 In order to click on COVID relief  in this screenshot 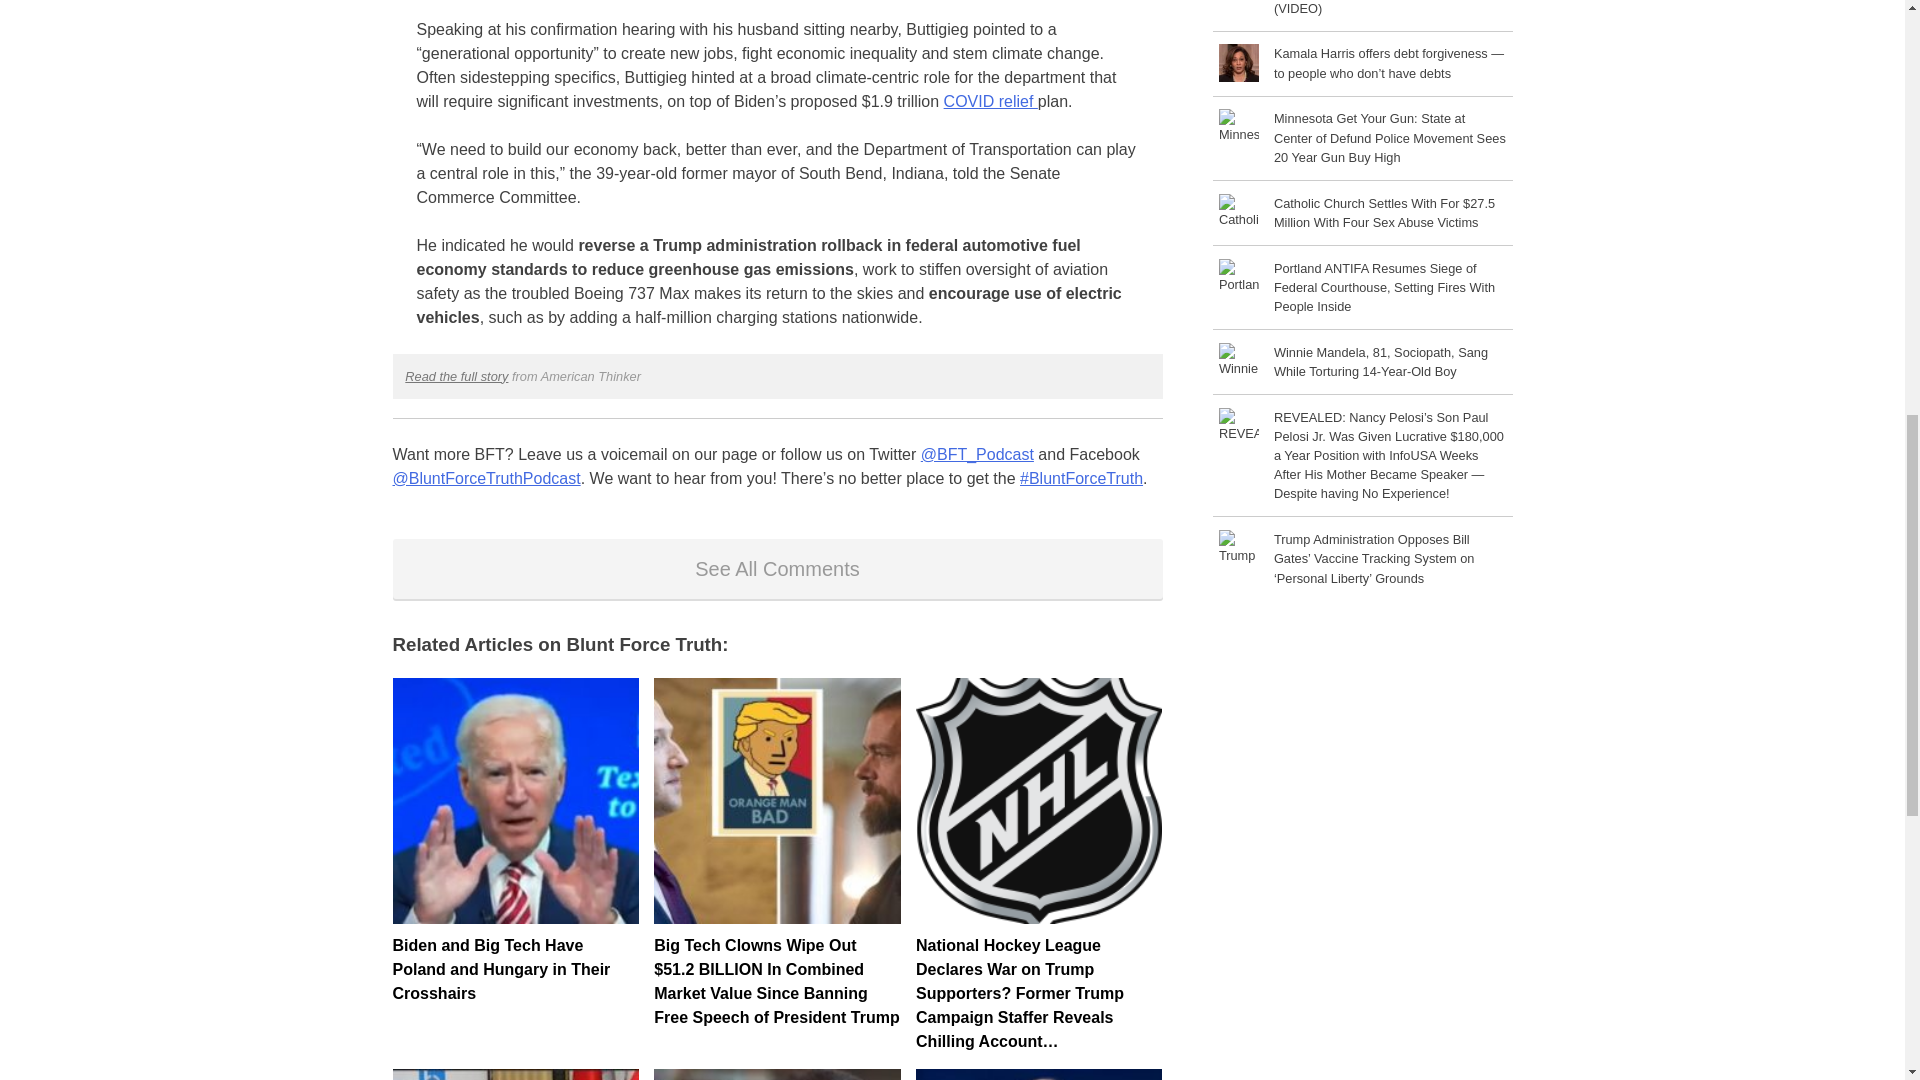, I will do `click(991, 101)`.